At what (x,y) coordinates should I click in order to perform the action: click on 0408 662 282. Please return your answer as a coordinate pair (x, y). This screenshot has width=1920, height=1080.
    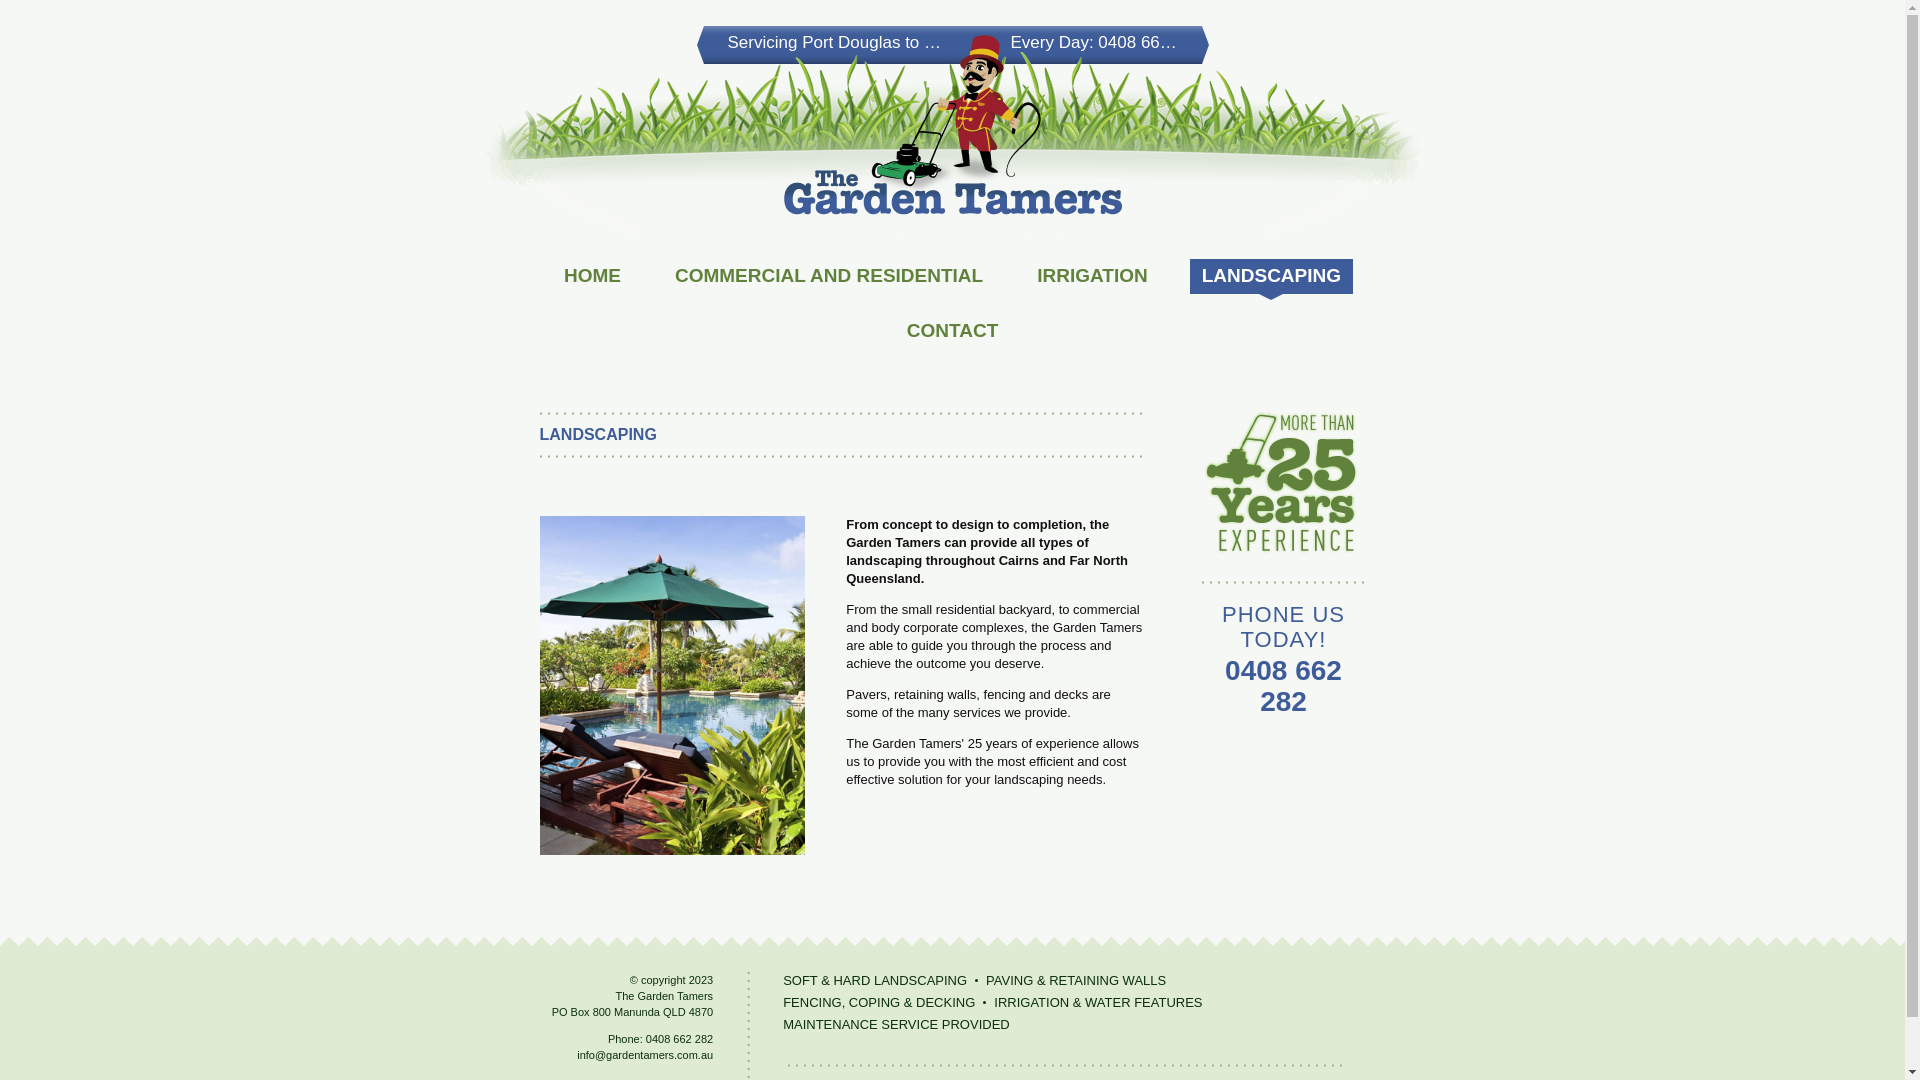
    Looking at the image, I should click on (1150, 42).